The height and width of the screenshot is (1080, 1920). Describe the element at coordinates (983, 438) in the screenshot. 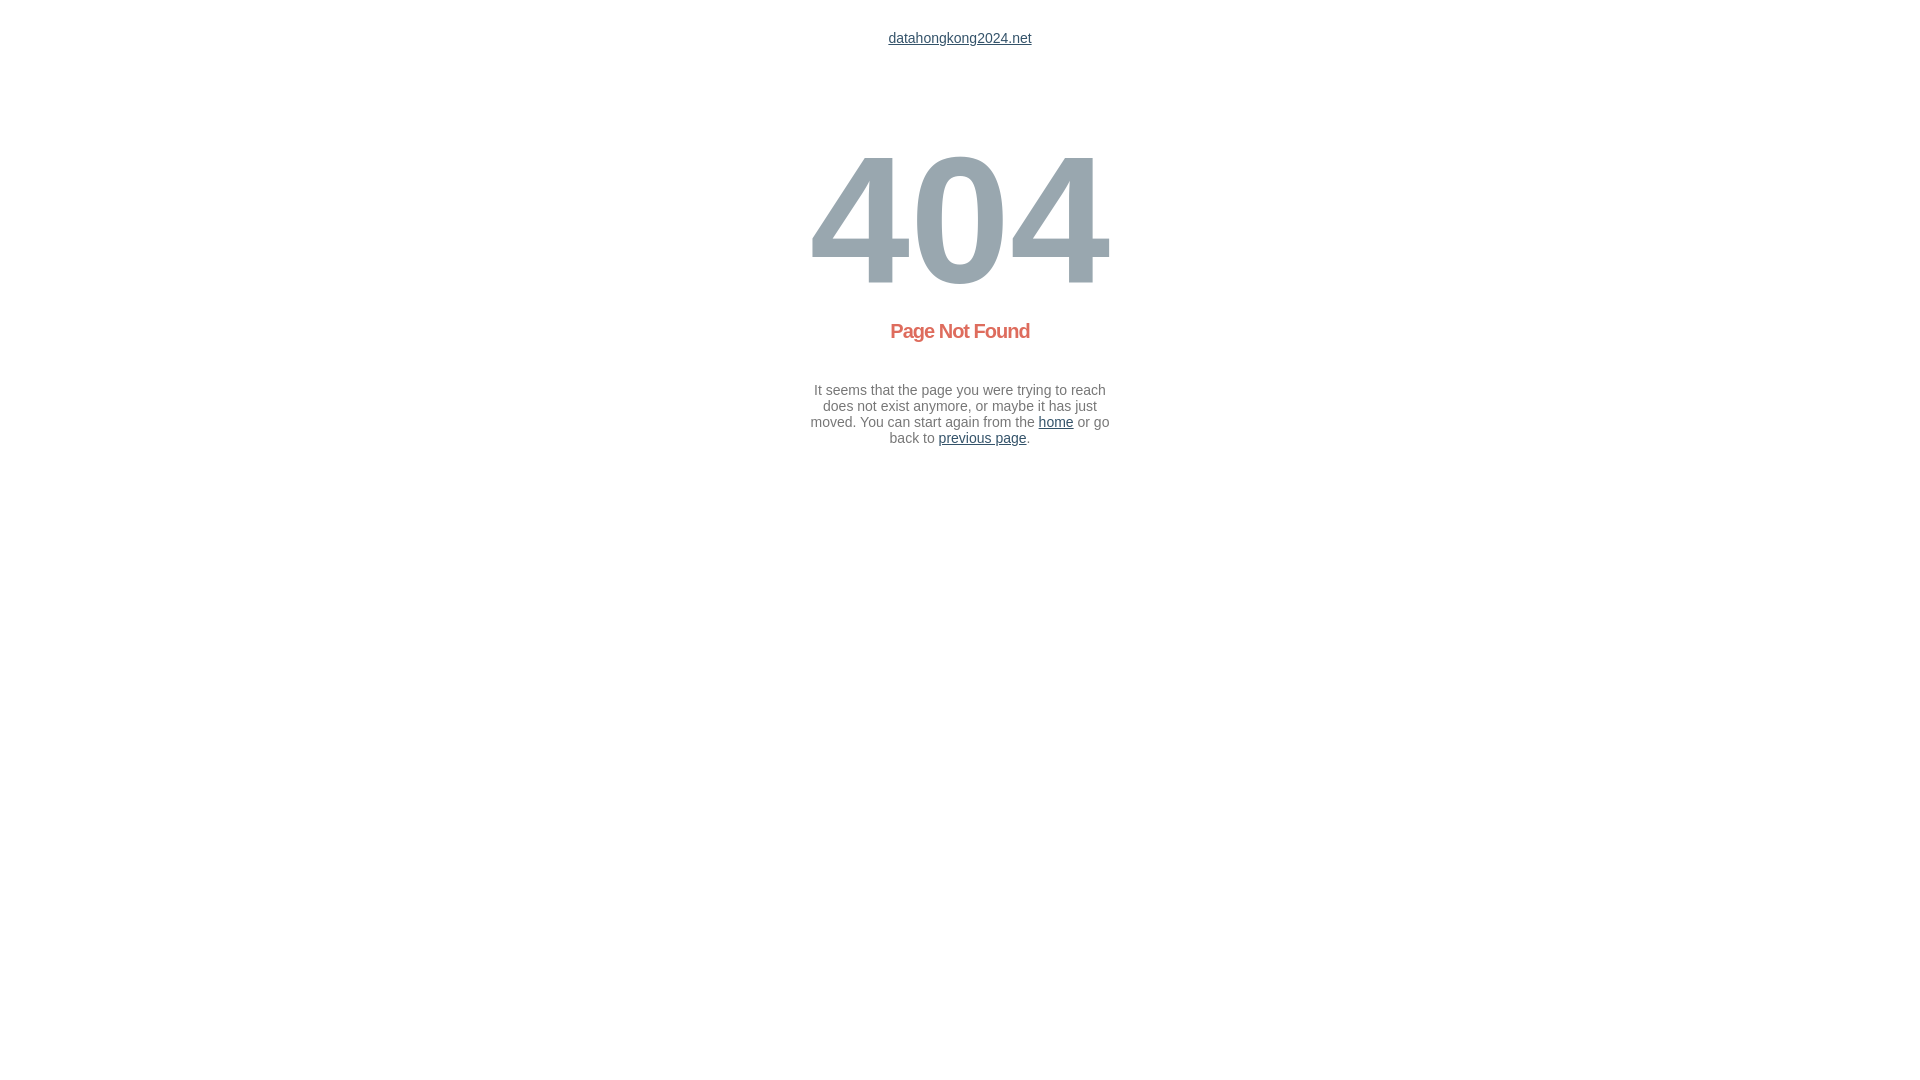

I see `previous page` at that location.